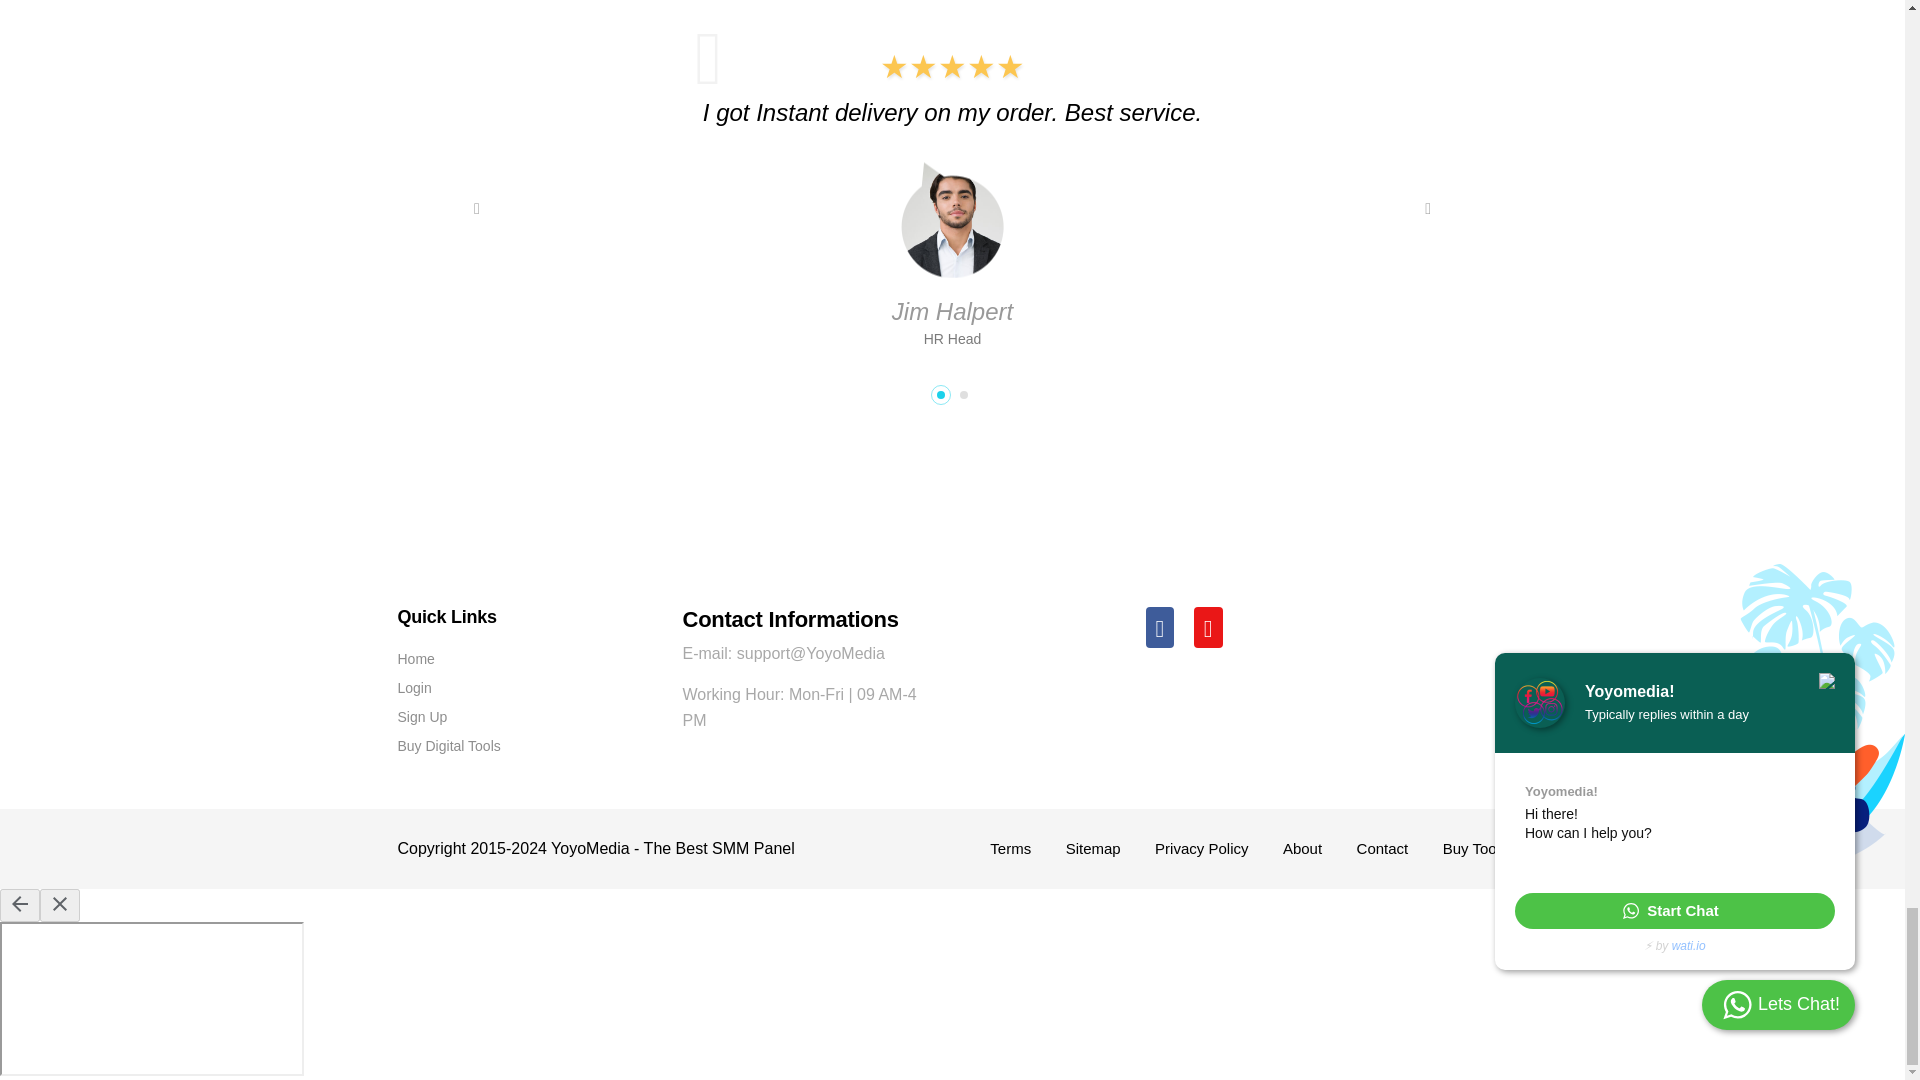  Describe the element at coordinates (1093, 848) in the screenshot. I see `Sitemap` at that location.